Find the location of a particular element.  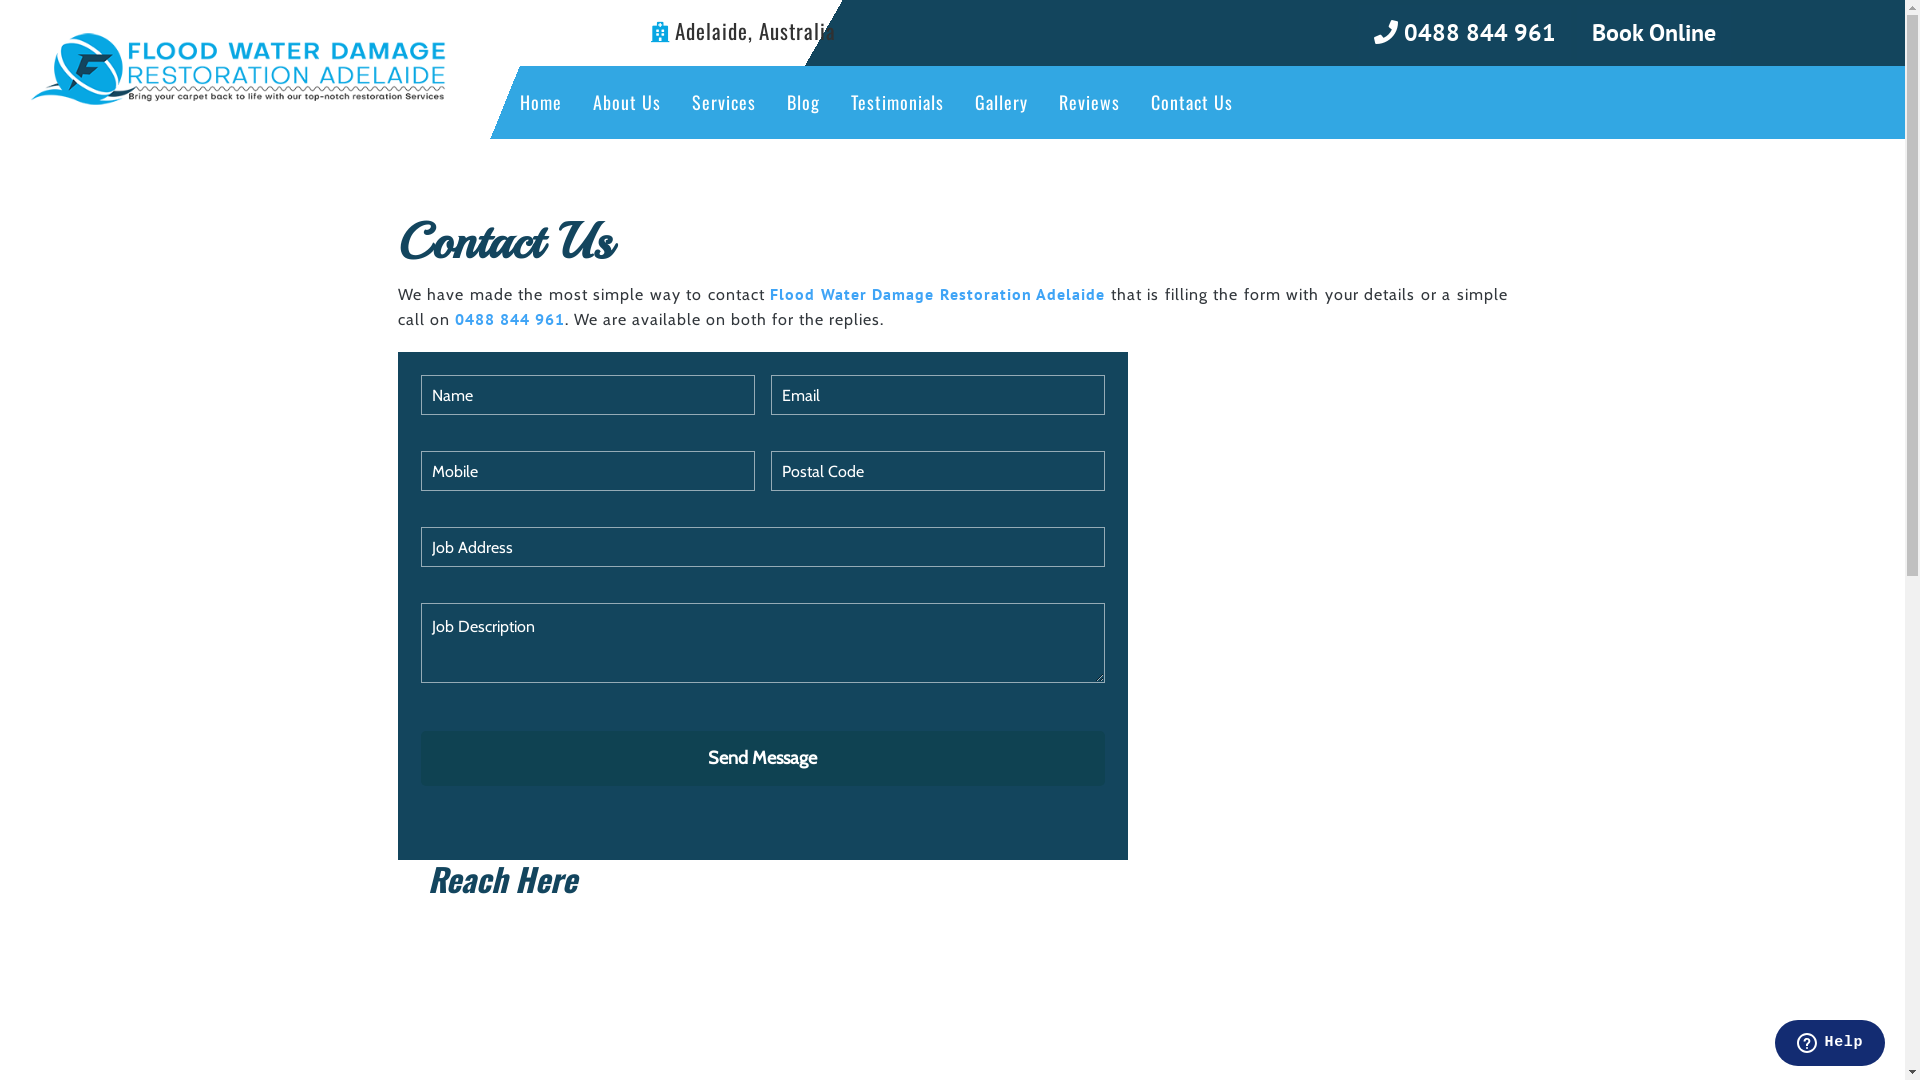

Gallery is located at coordinates (1002, 102).